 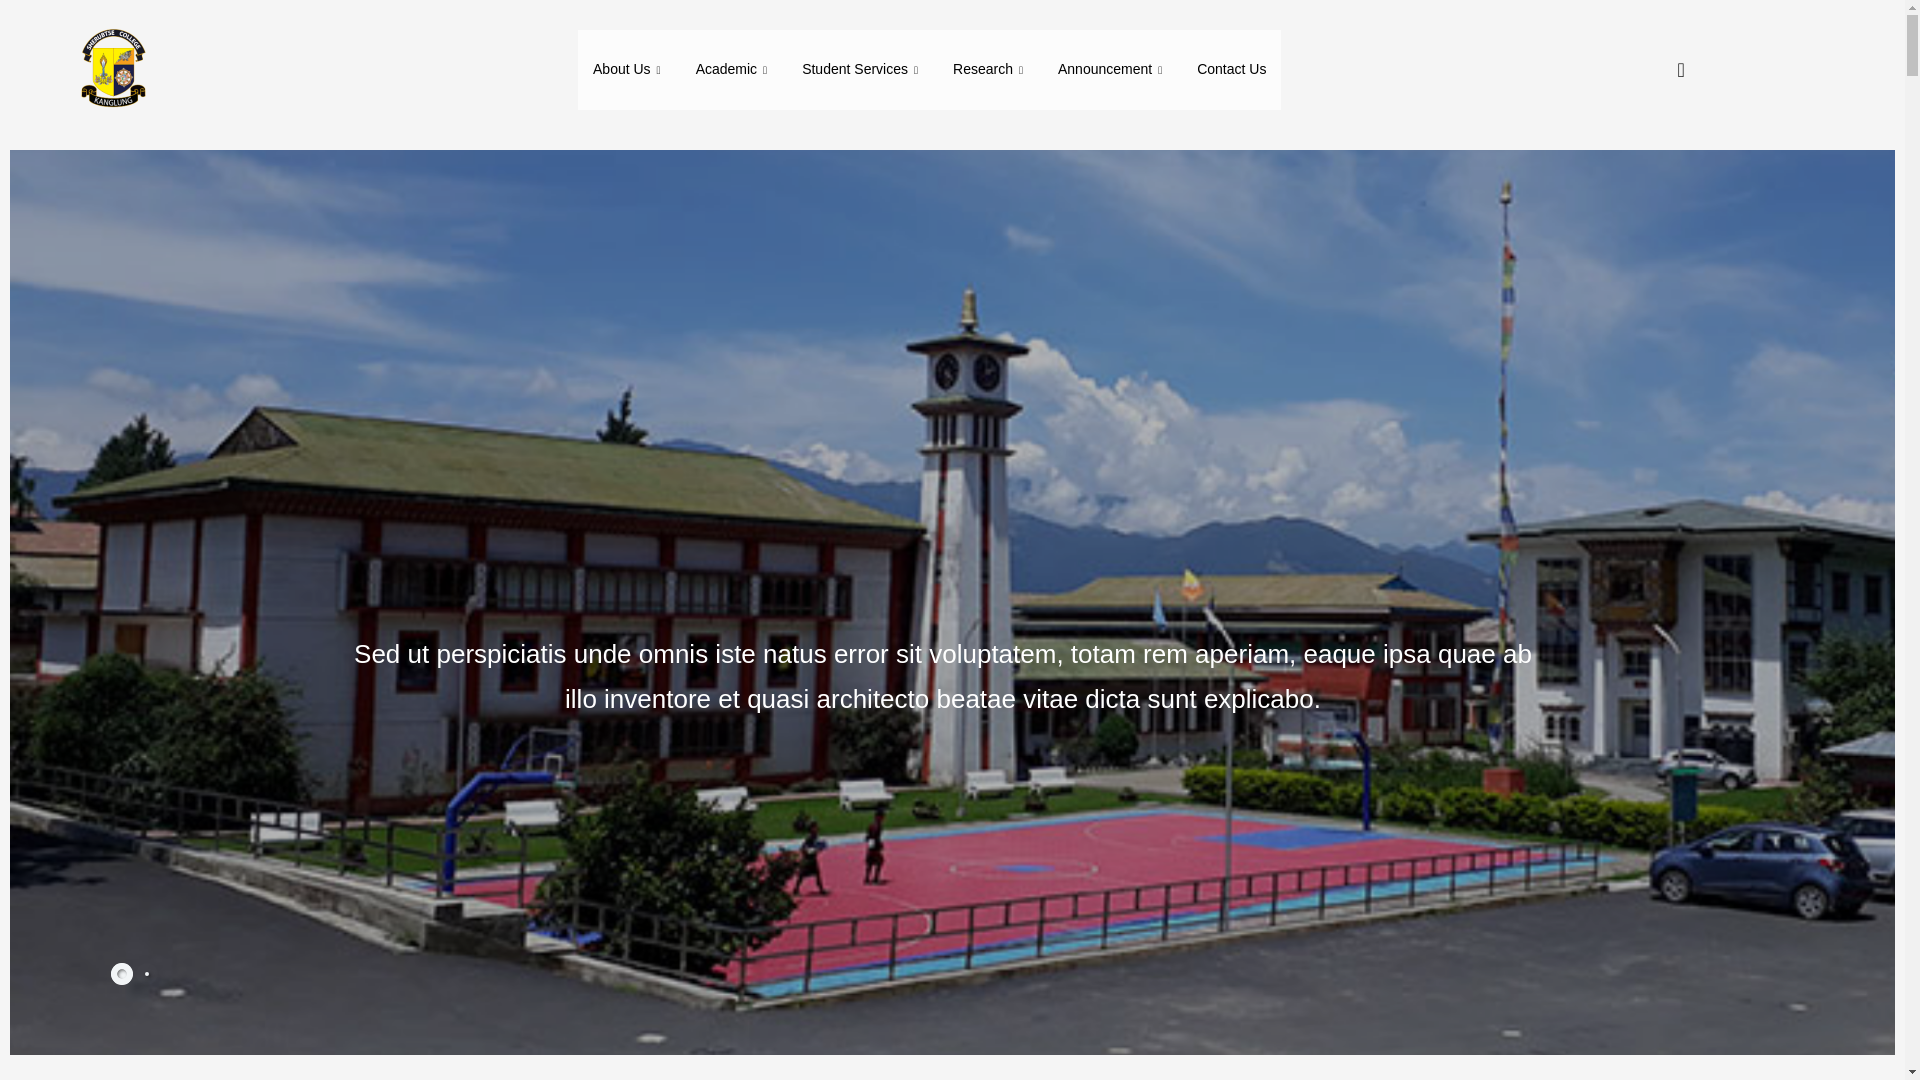 I want to click on Announcement, so click(x=1112, y=70).